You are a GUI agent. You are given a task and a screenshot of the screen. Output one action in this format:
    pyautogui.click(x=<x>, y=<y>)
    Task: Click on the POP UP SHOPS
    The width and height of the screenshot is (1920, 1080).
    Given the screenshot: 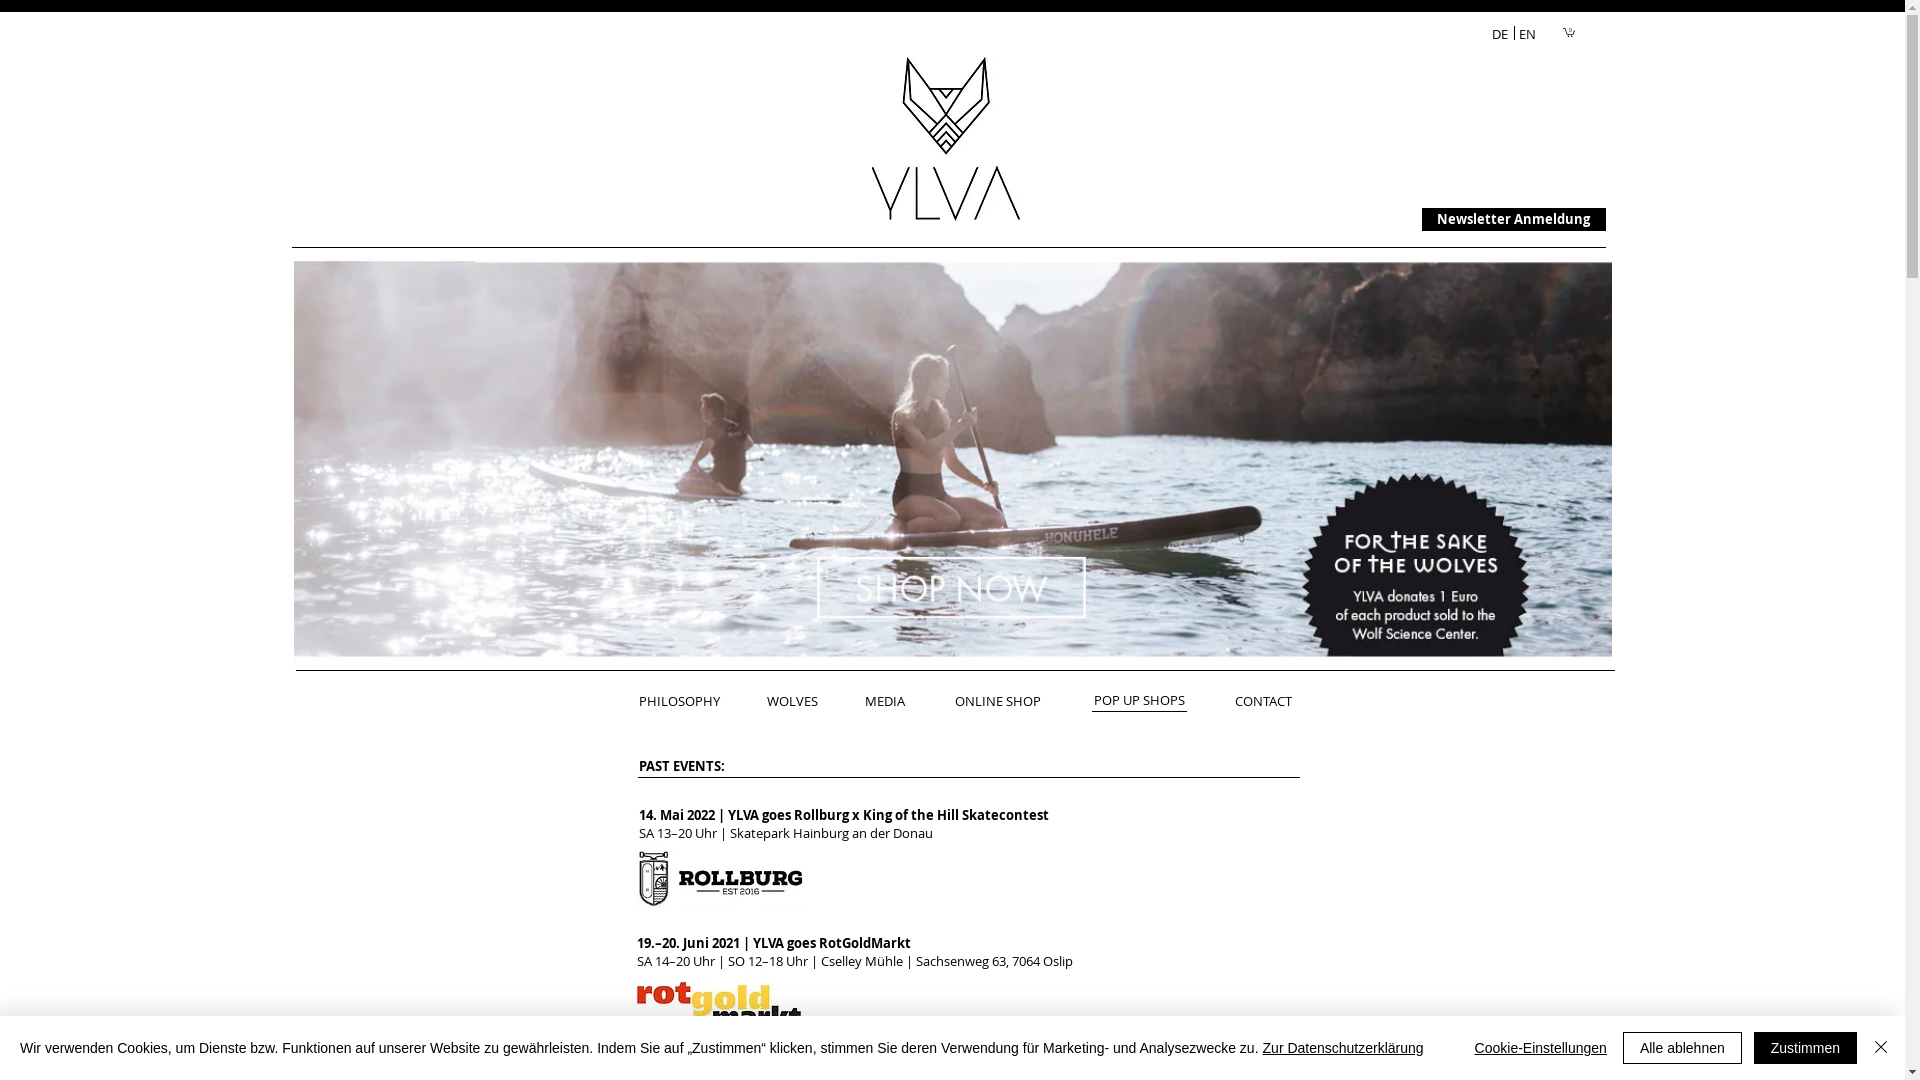 What is the action you would take?
    pyautogui.click(x=1074, y=286)
    